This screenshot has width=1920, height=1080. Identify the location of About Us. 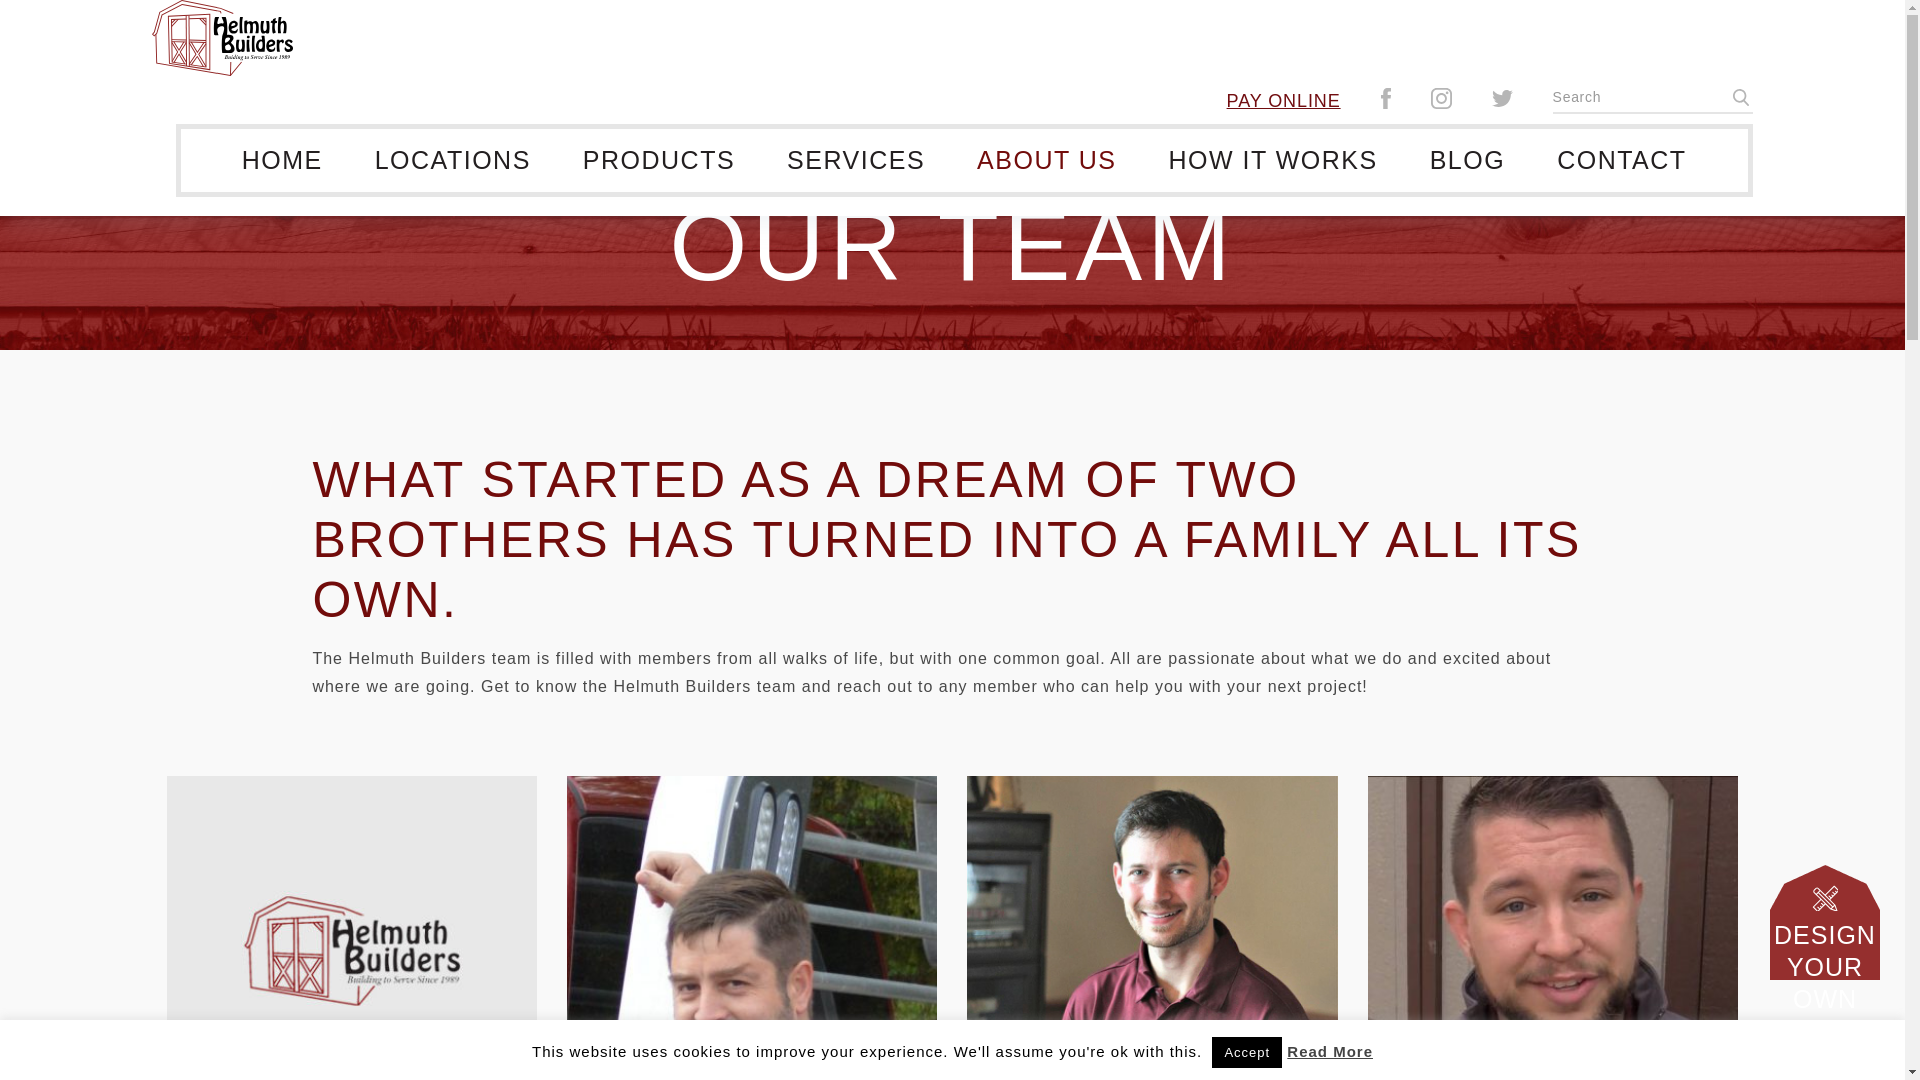
(1046, 160).